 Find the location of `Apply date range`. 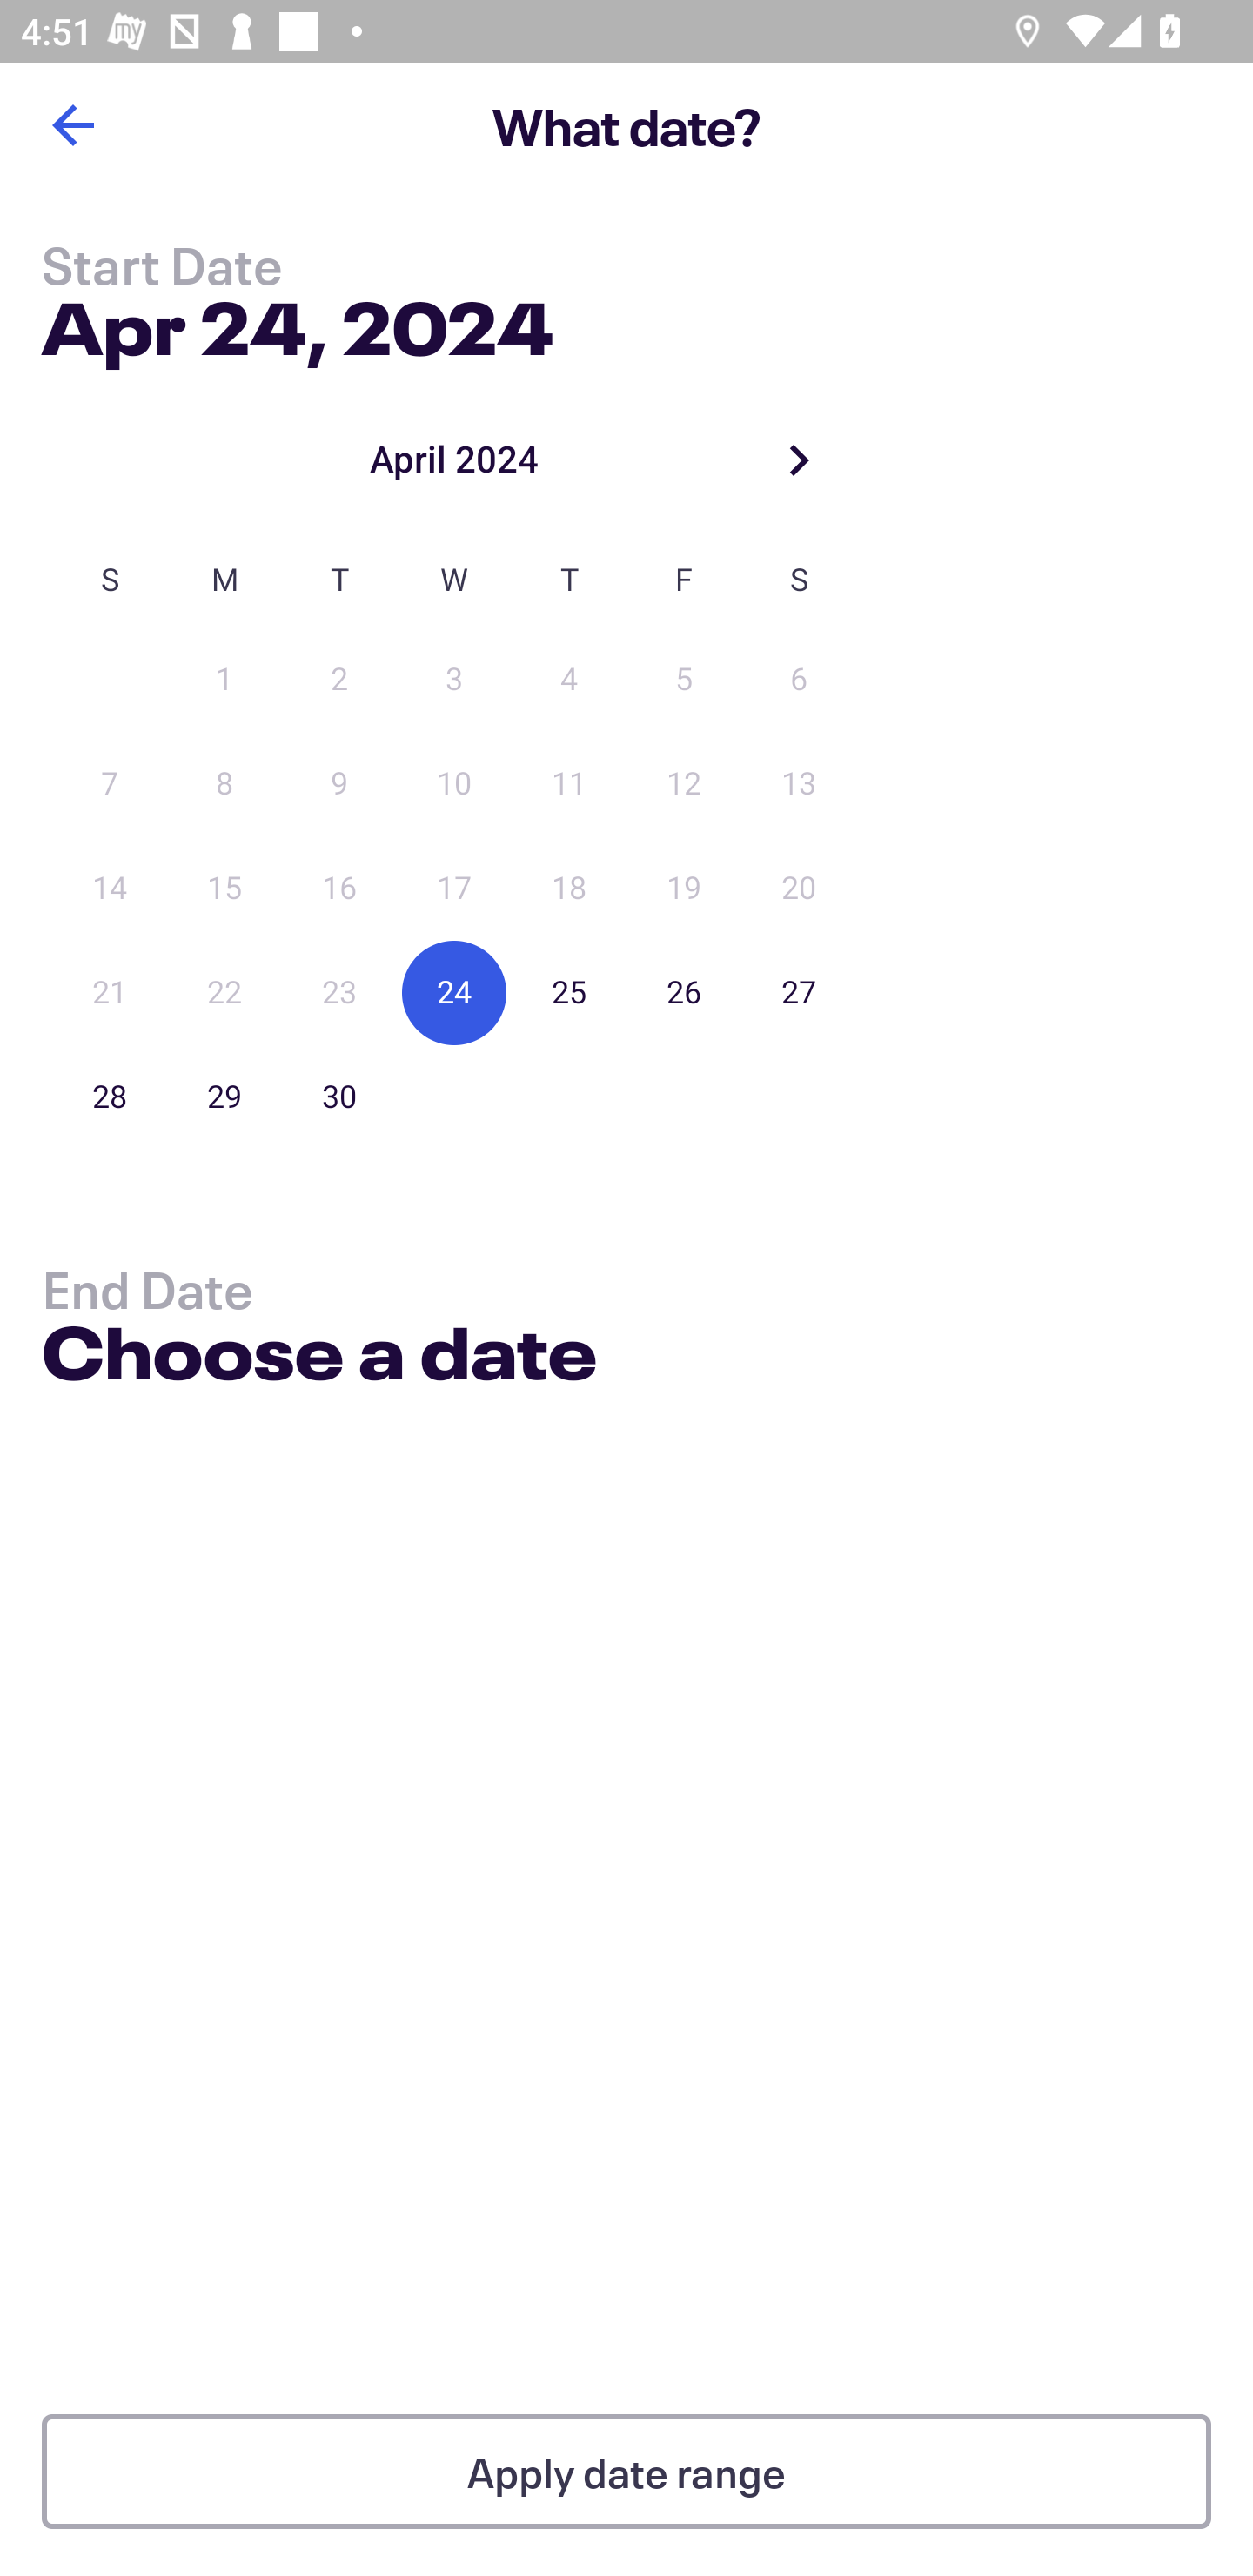

Apply date range is located at coordinates (626, 2472).